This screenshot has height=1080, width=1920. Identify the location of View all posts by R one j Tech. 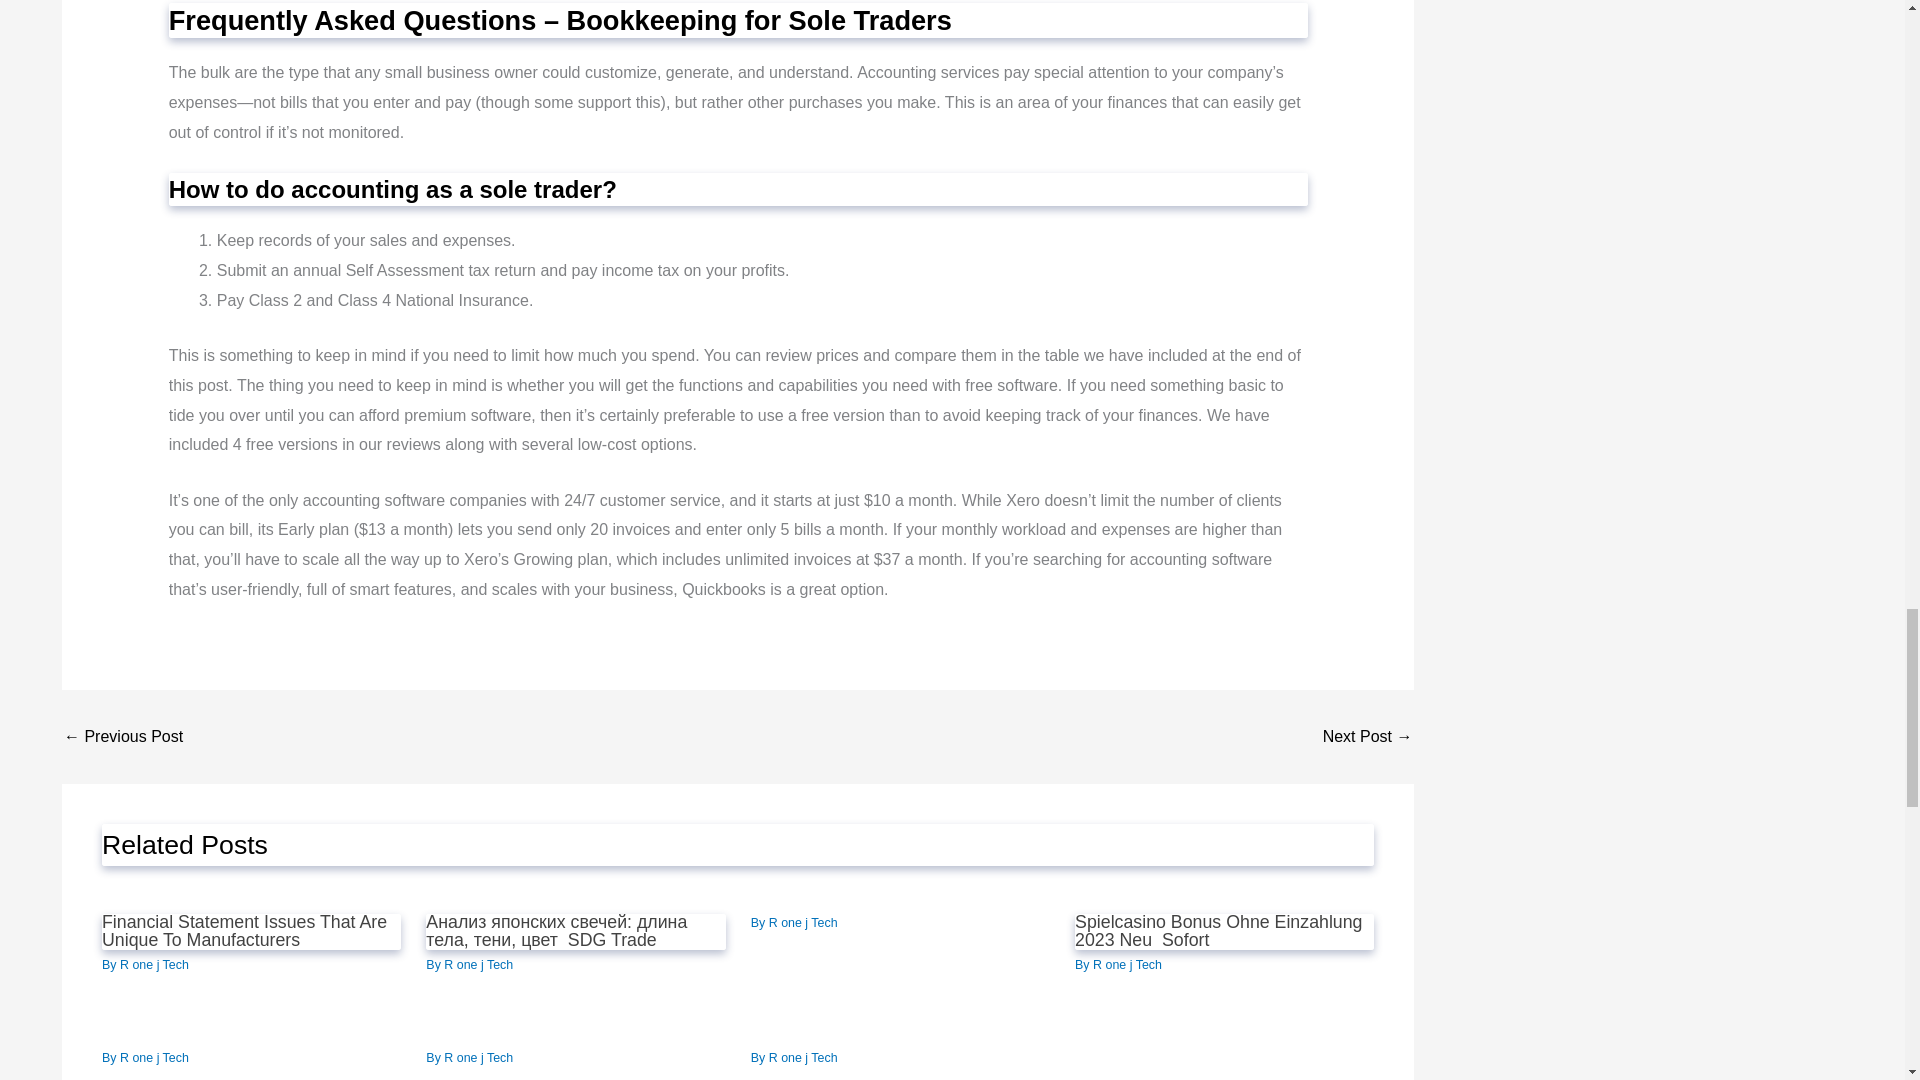
(154, 964).